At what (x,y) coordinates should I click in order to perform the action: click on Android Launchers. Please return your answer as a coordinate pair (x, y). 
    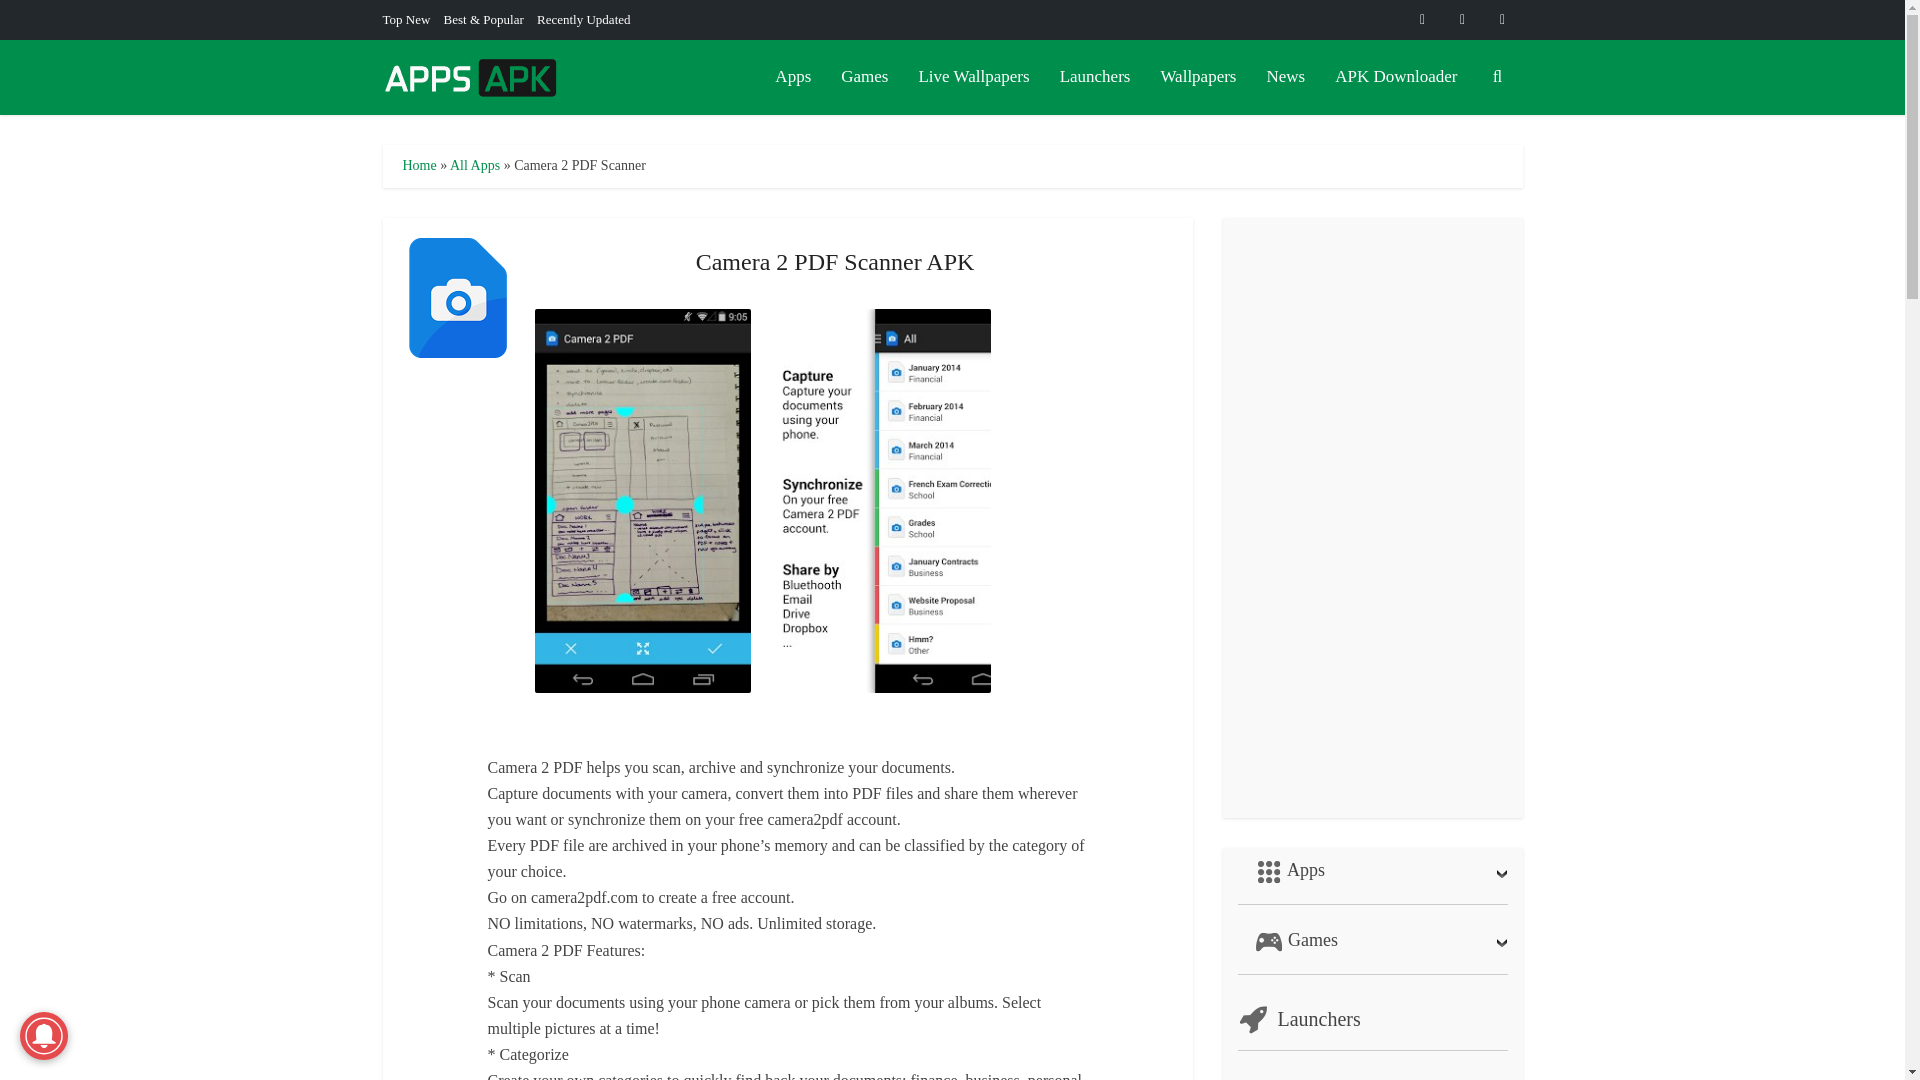
    Looking at the image, I should click on (1095, 76).